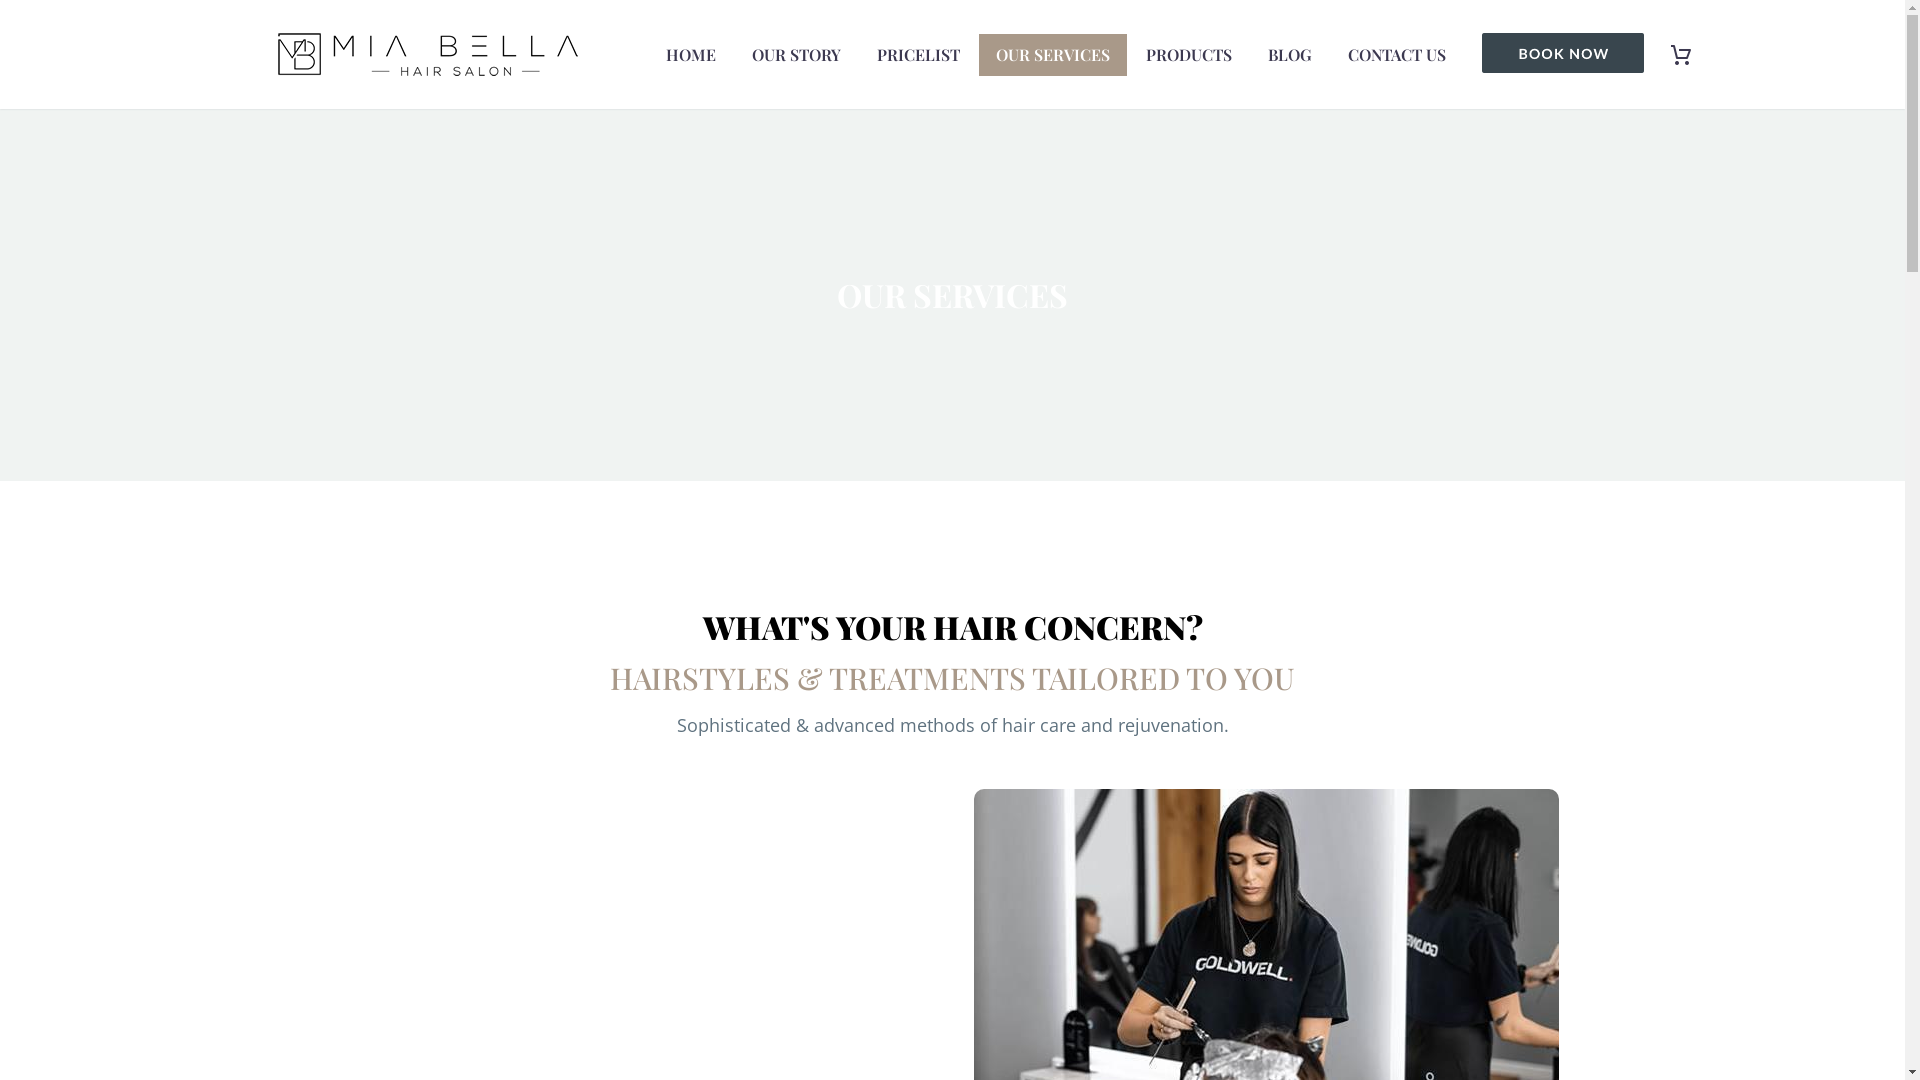  What do you see at coordinates (1289, 55) in the screenshot?
I see `BLOG` at bounding box center [1289, 55].